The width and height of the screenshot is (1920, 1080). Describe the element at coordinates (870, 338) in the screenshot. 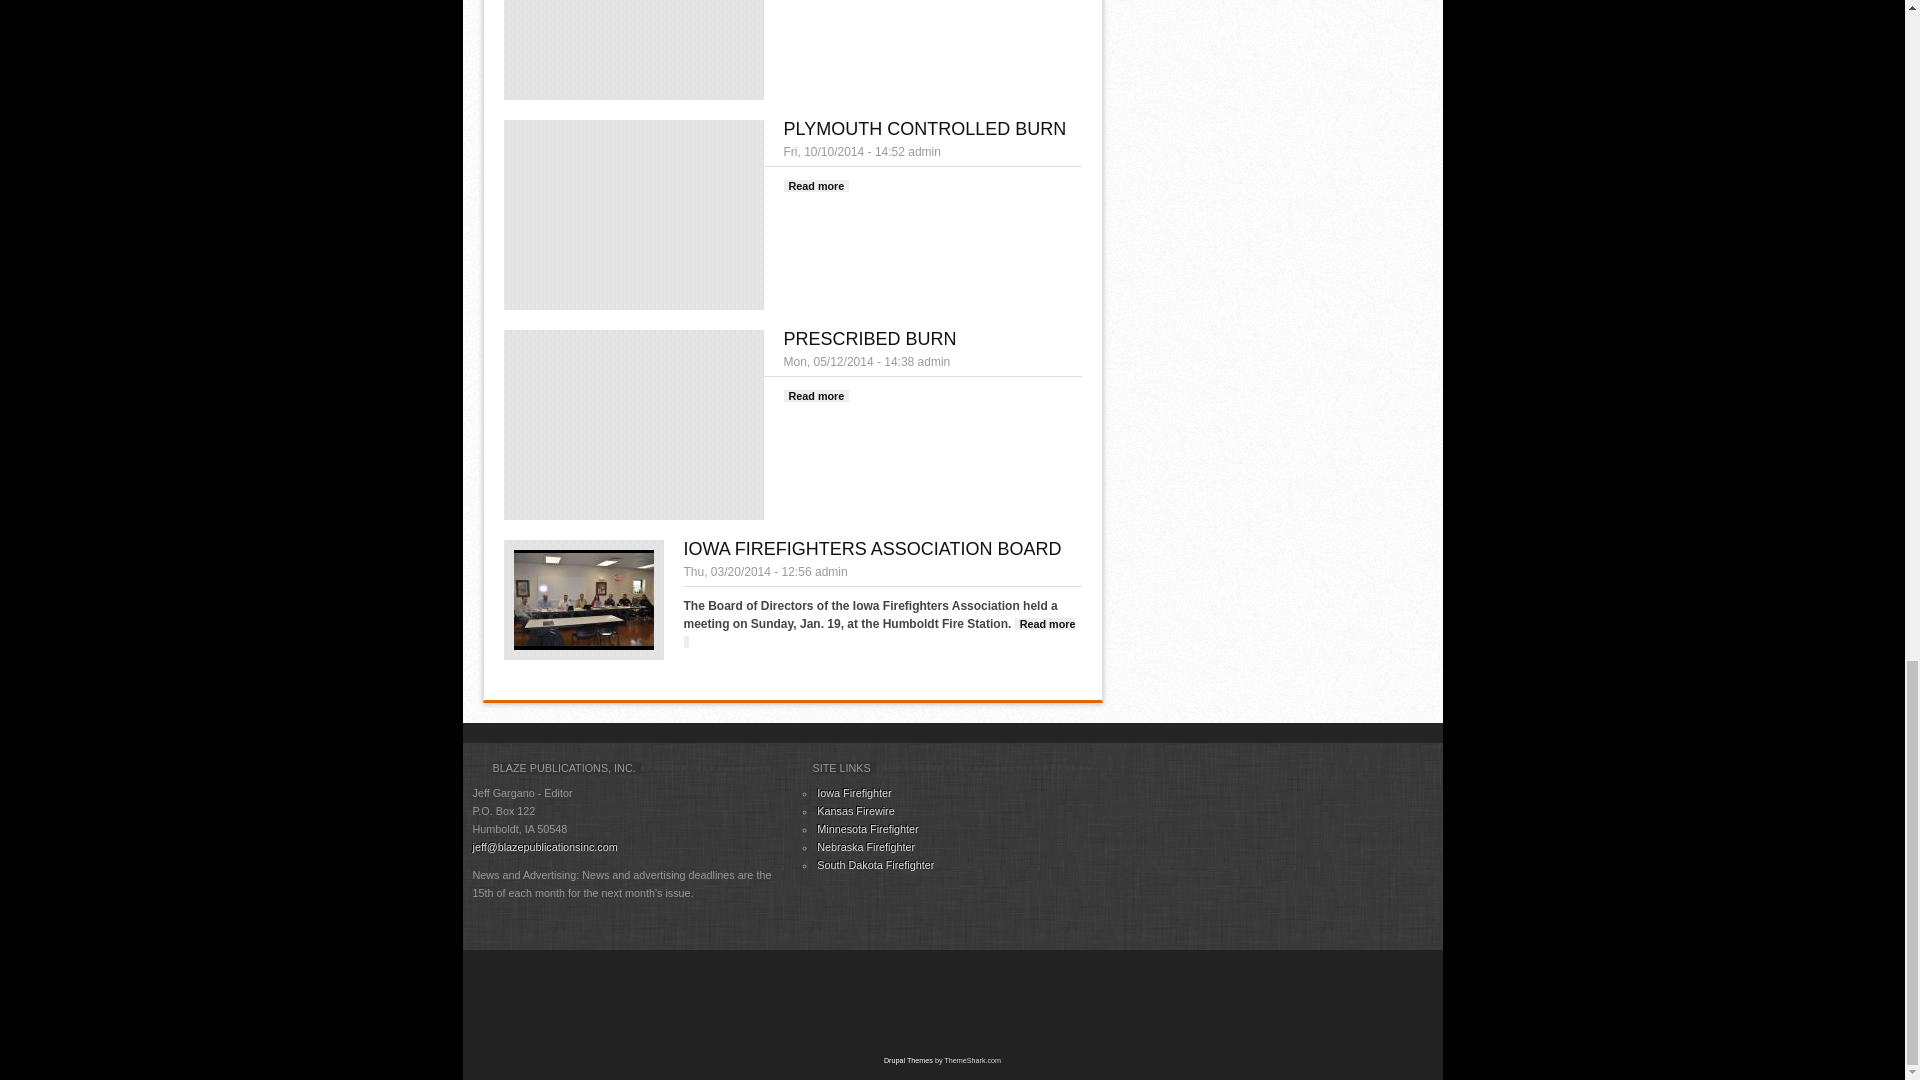

I see `PRESCRIBED BURN` at that location.